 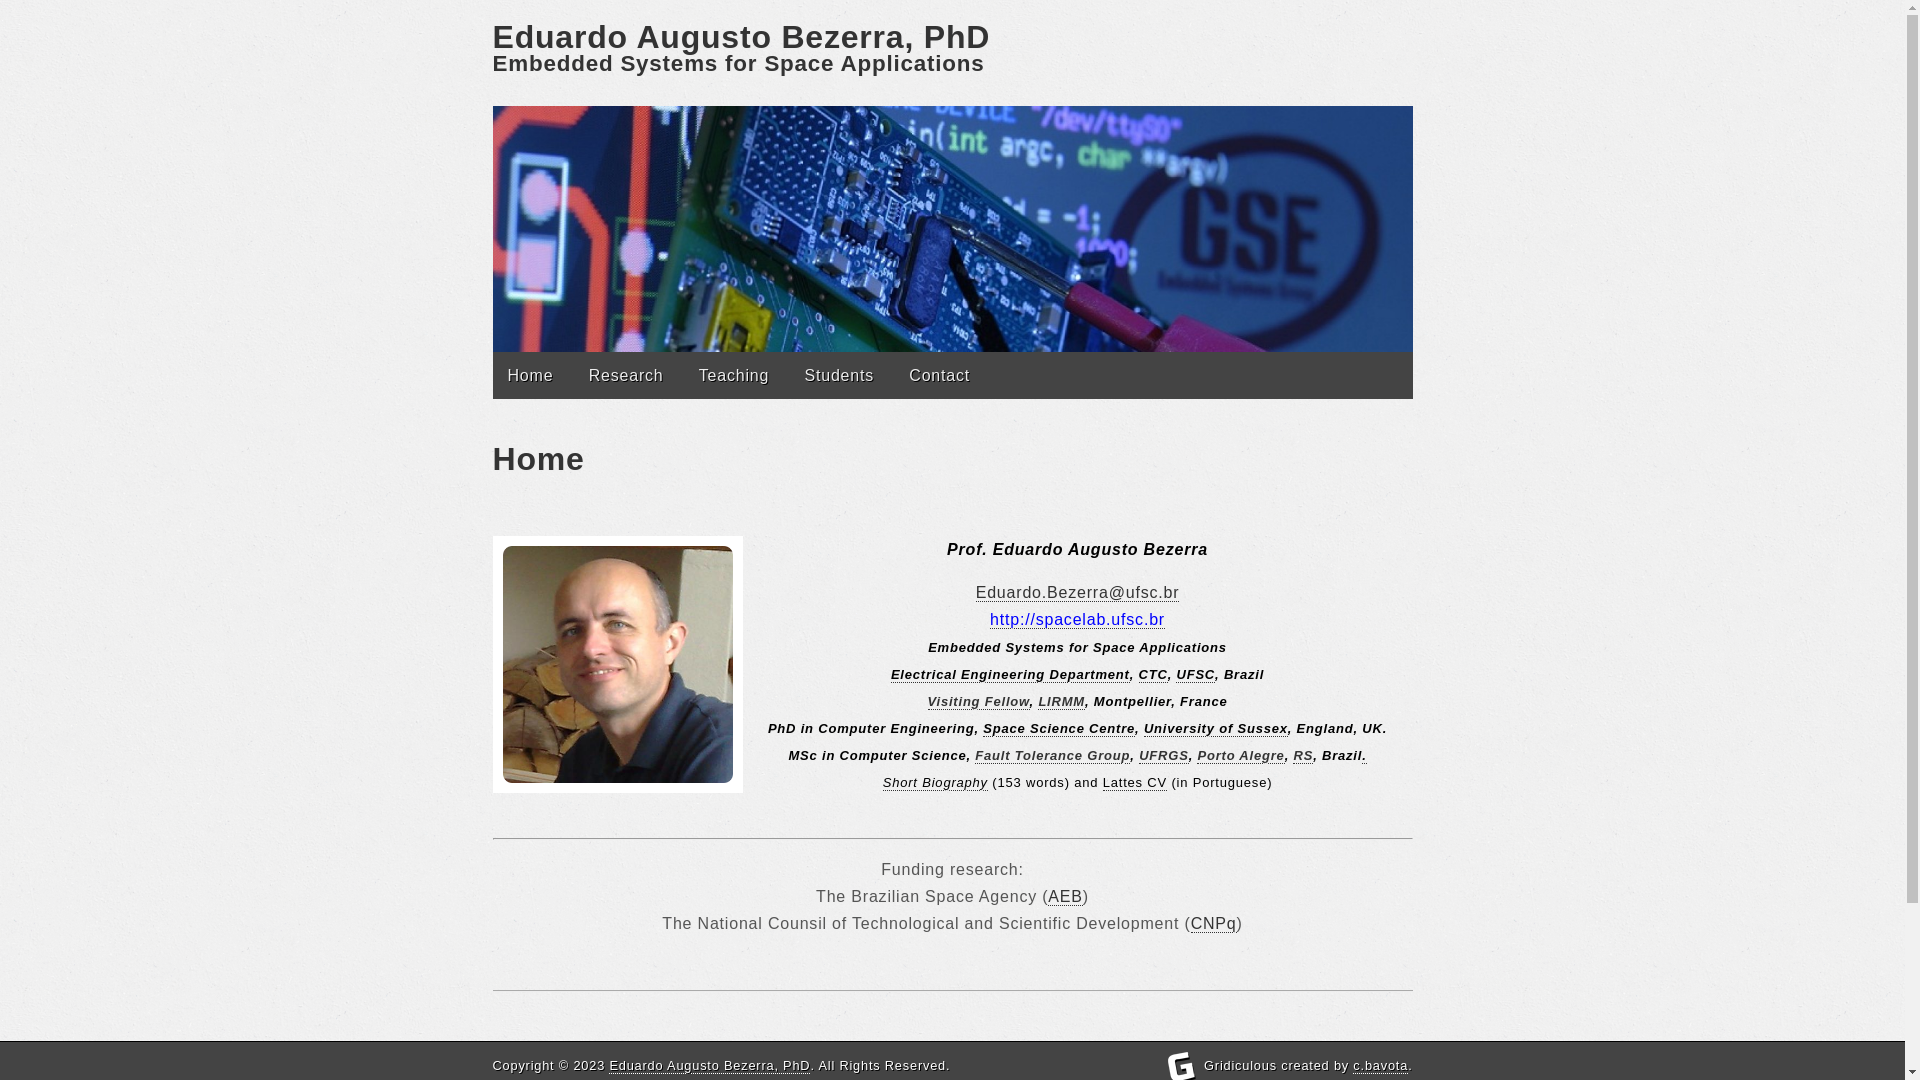 What do you see at coordinates (1364, 756) in the screenshot?
I see `.` at bounding box center [1364, 756].